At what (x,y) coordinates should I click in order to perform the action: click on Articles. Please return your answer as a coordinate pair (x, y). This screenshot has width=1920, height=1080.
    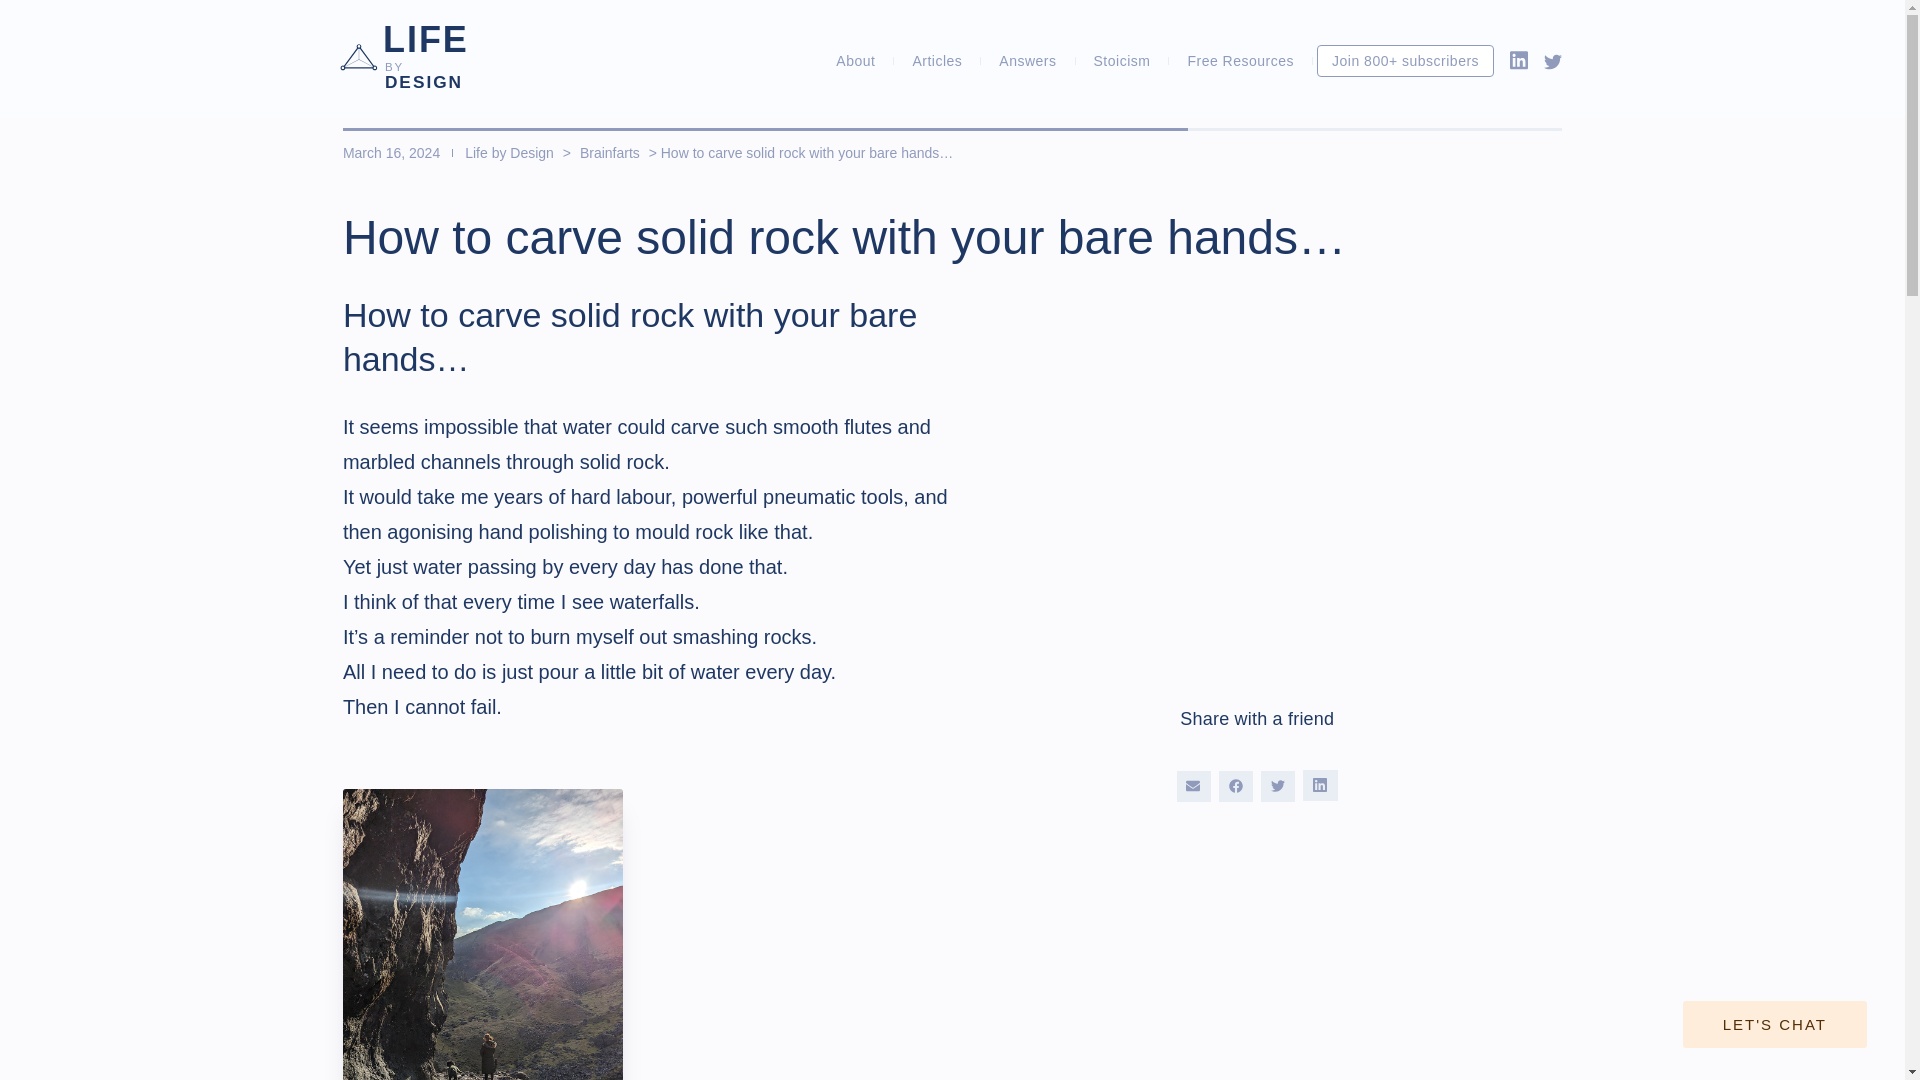
    Looking at the image, I should click on (936, 60).